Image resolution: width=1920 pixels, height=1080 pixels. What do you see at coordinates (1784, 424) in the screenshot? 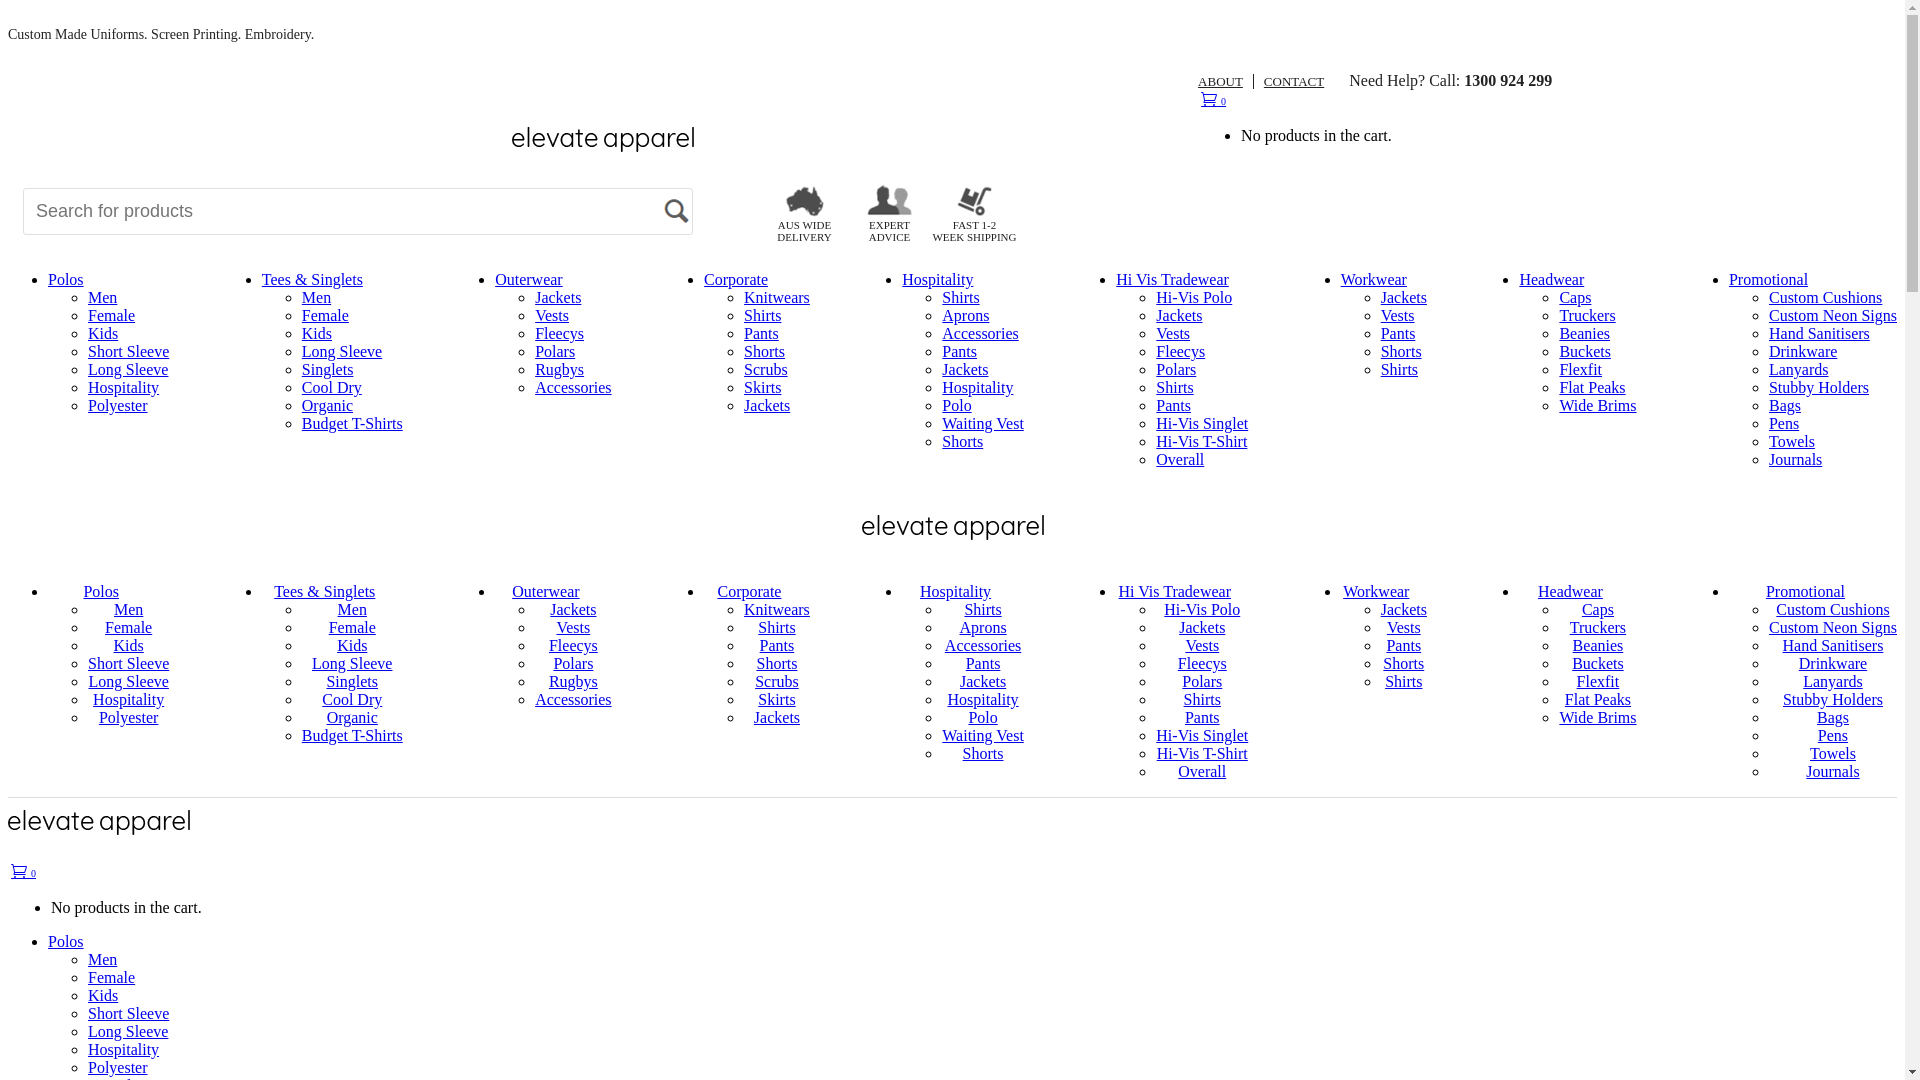
I see `Pens` at bounding box center [1784, 424].